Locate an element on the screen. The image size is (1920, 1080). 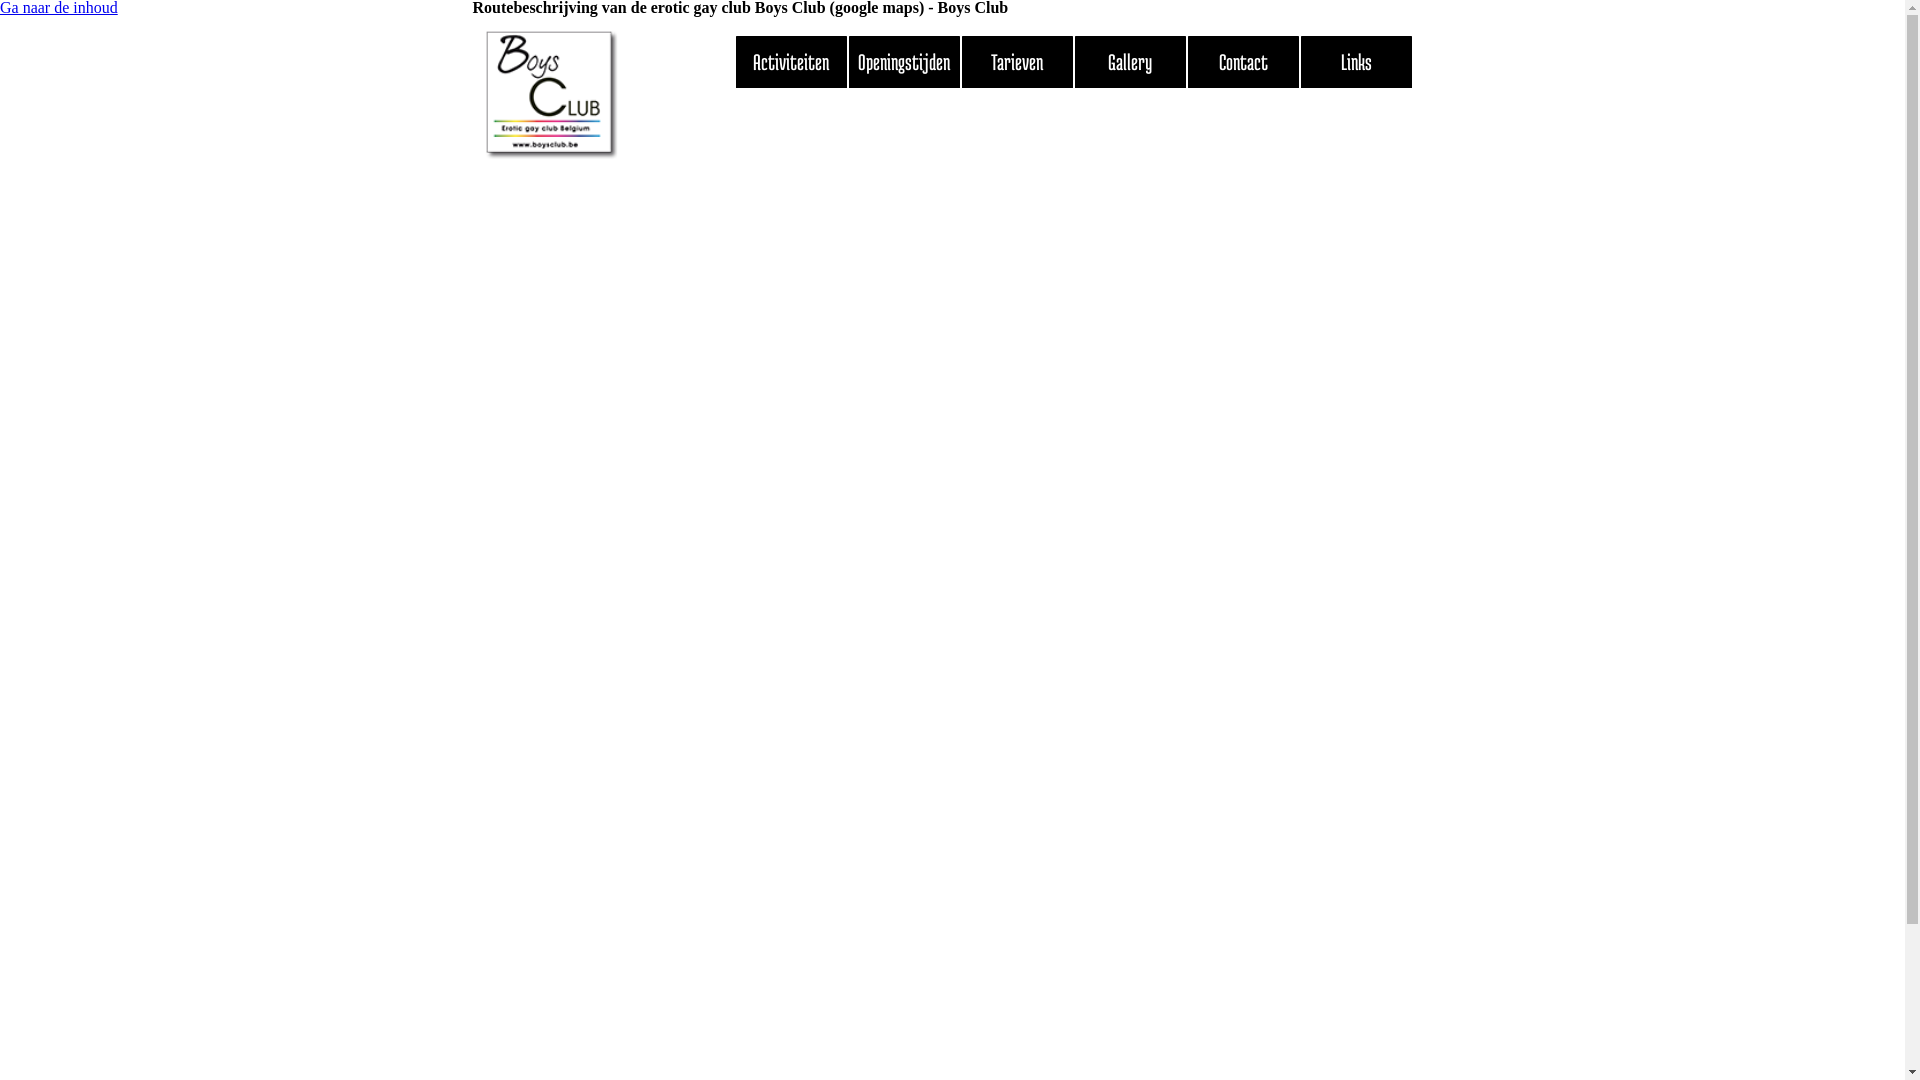
Links is located at coordinates (1356, 62).